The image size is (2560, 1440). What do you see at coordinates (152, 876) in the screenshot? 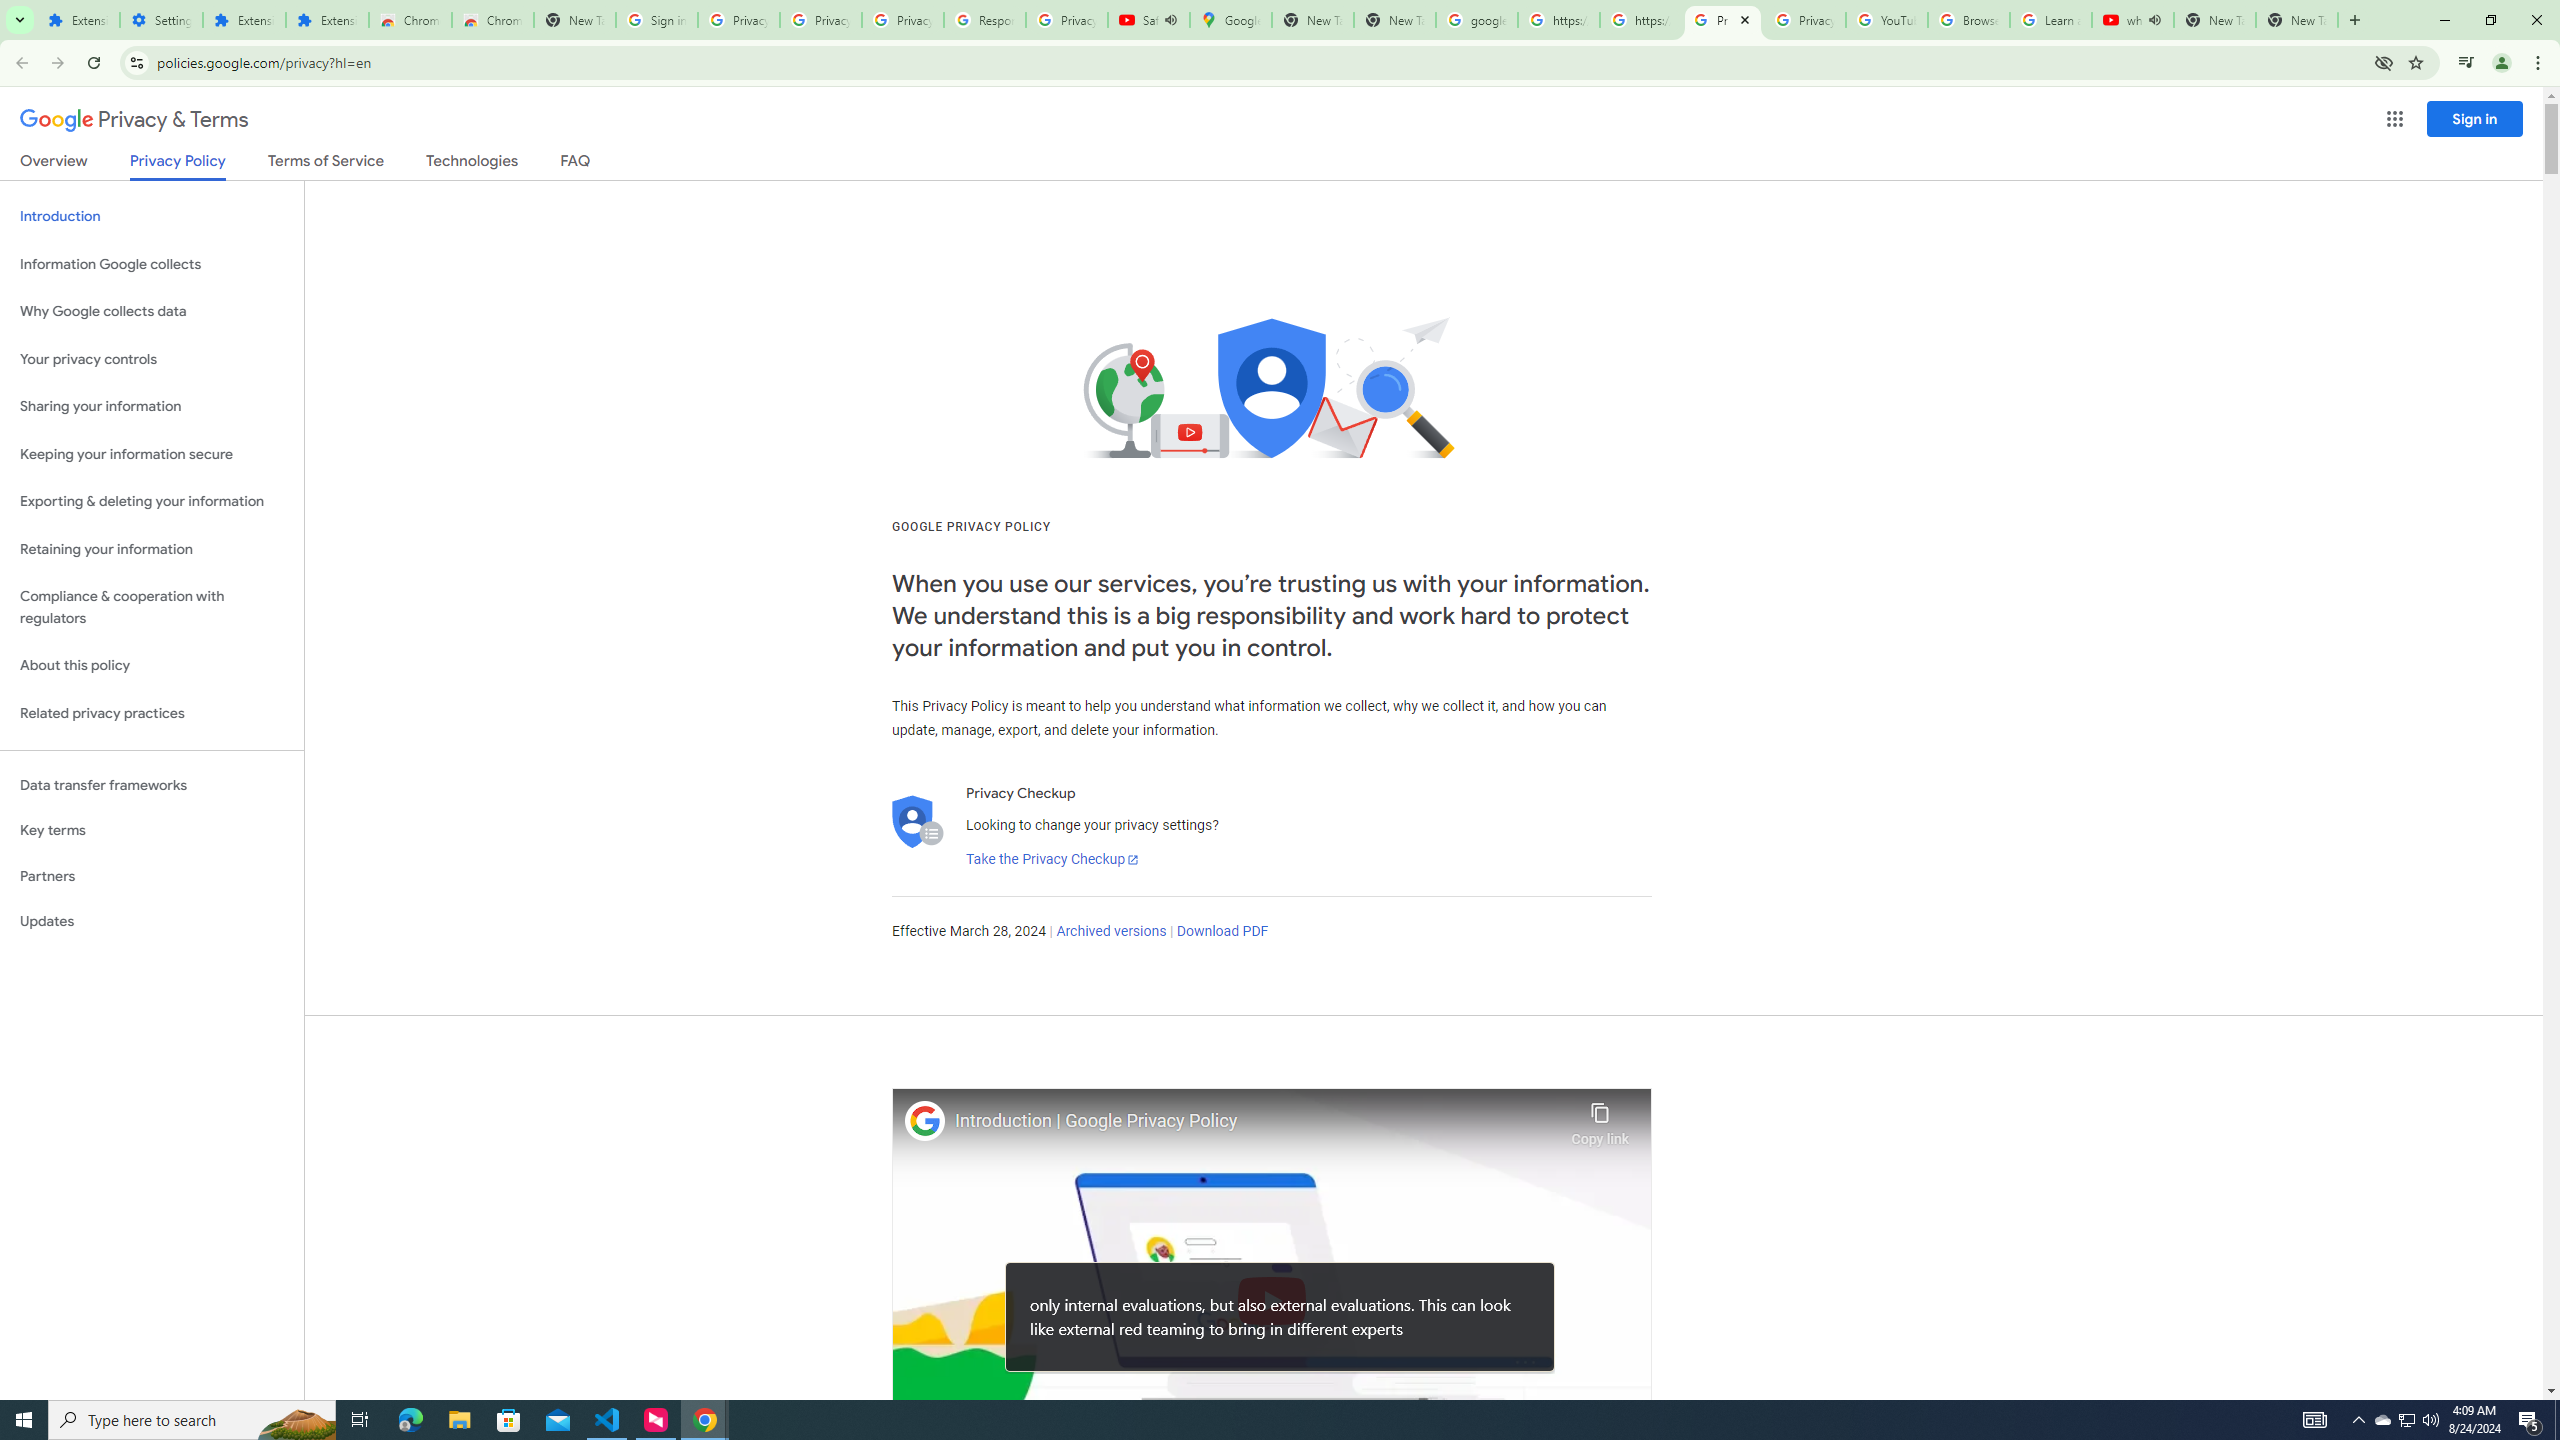
I see `Partners` at bounding box center [152, 876].